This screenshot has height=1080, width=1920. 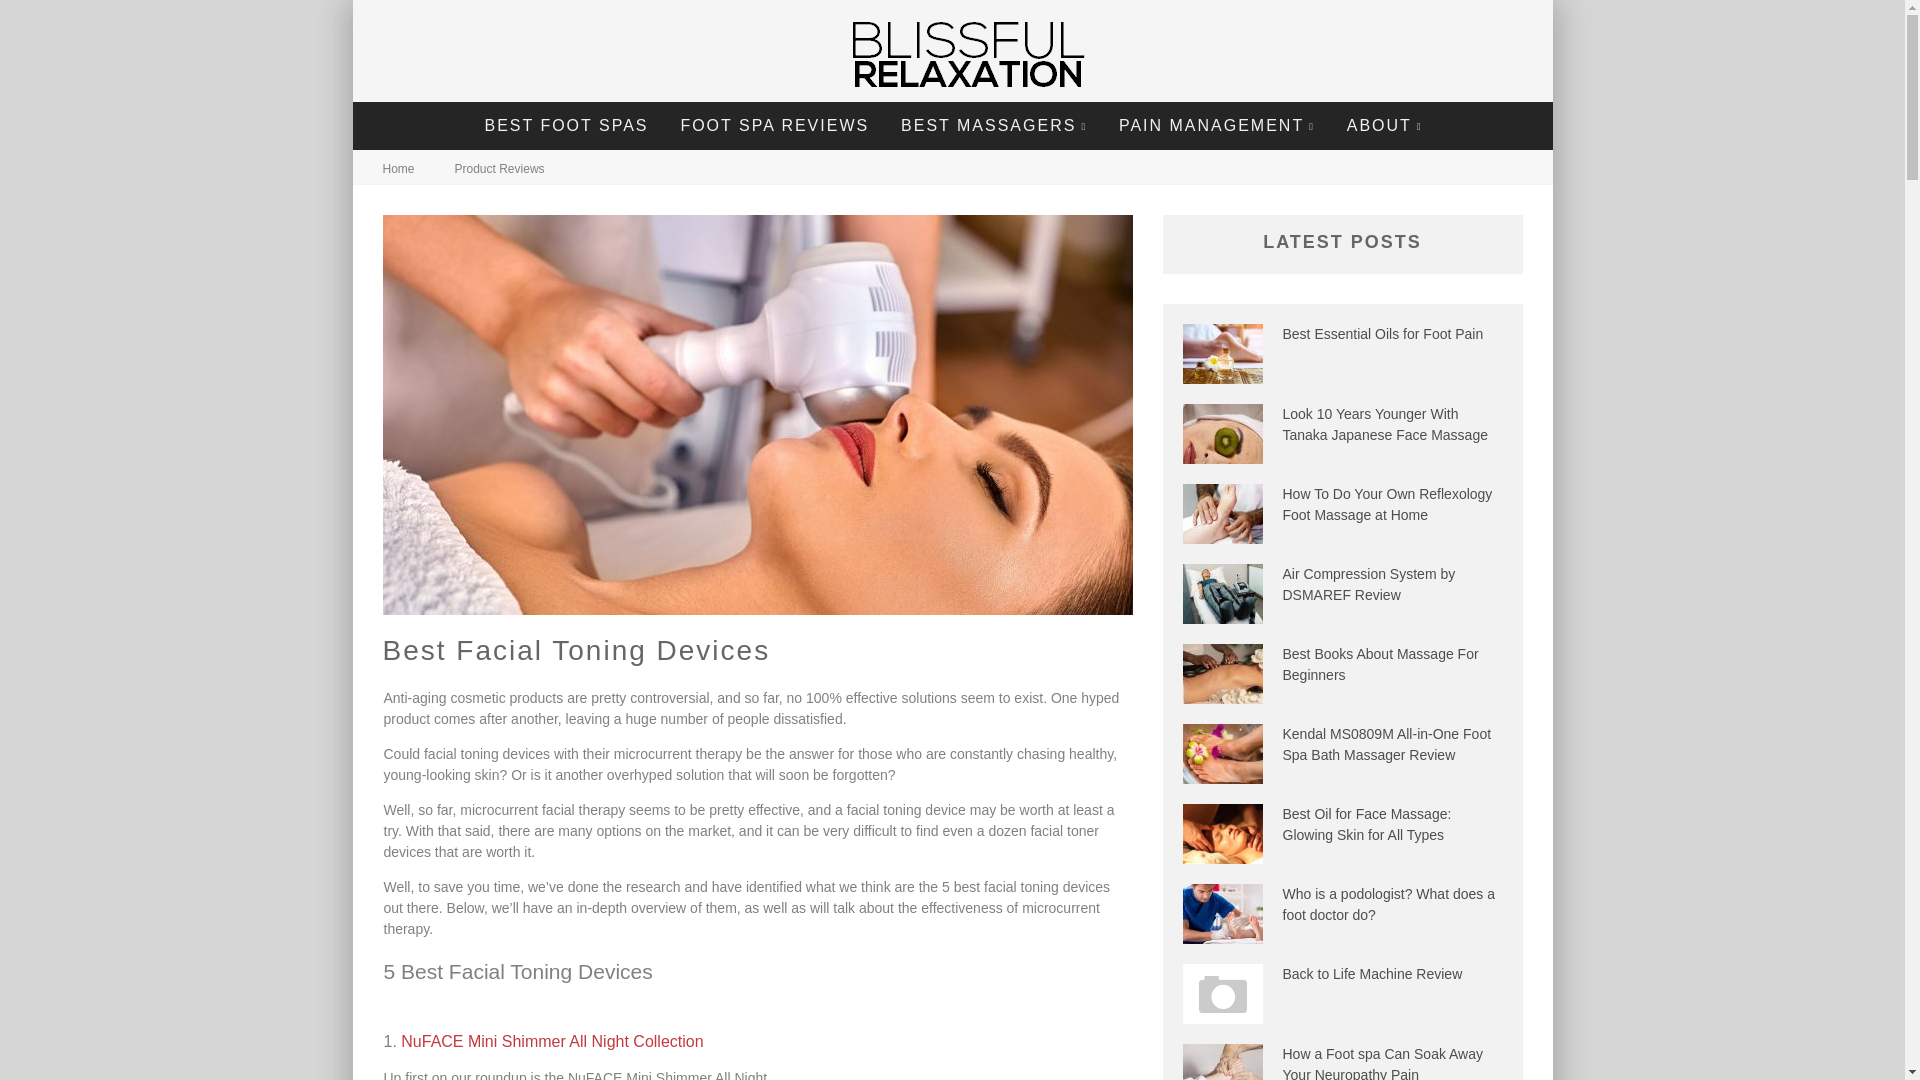 I want to click on BEST FOOT SPAS, so click(x=565, y=126).